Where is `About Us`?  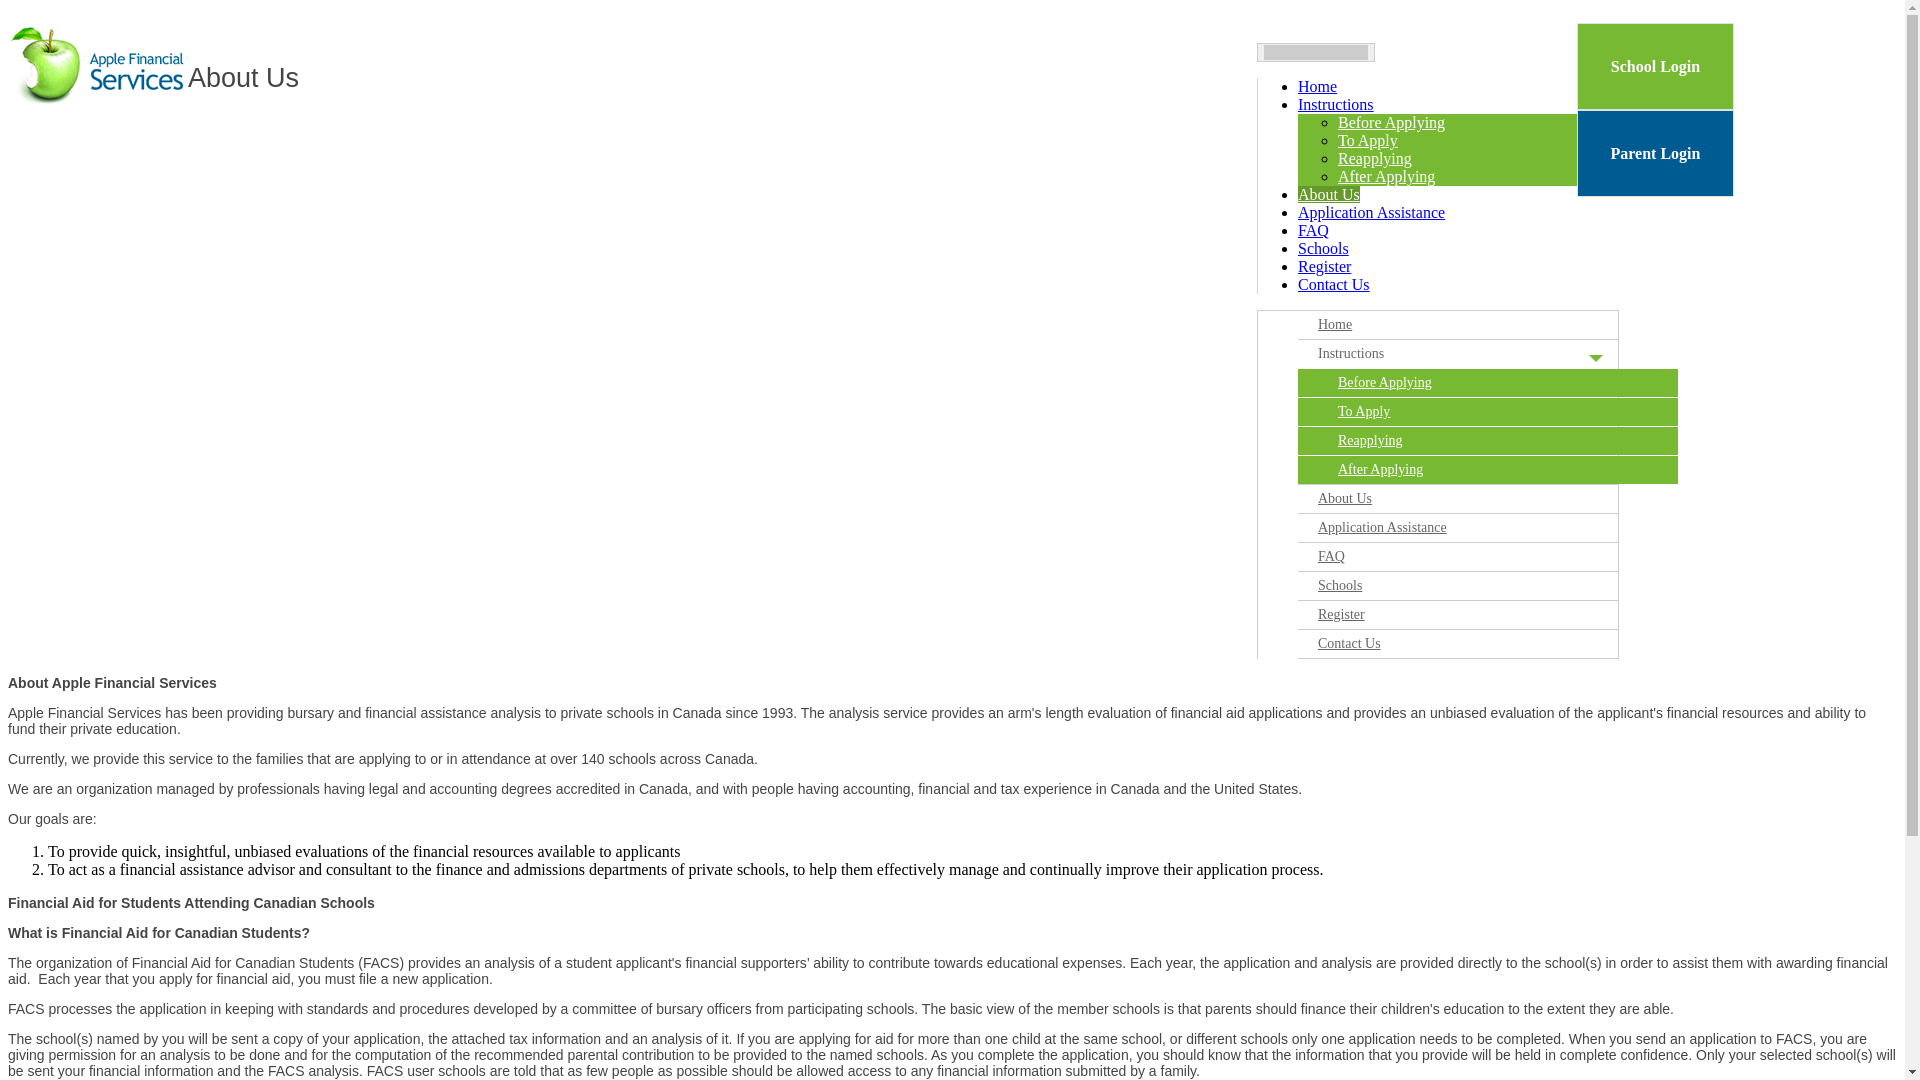
About Us is located at coordinates (1478, 499).